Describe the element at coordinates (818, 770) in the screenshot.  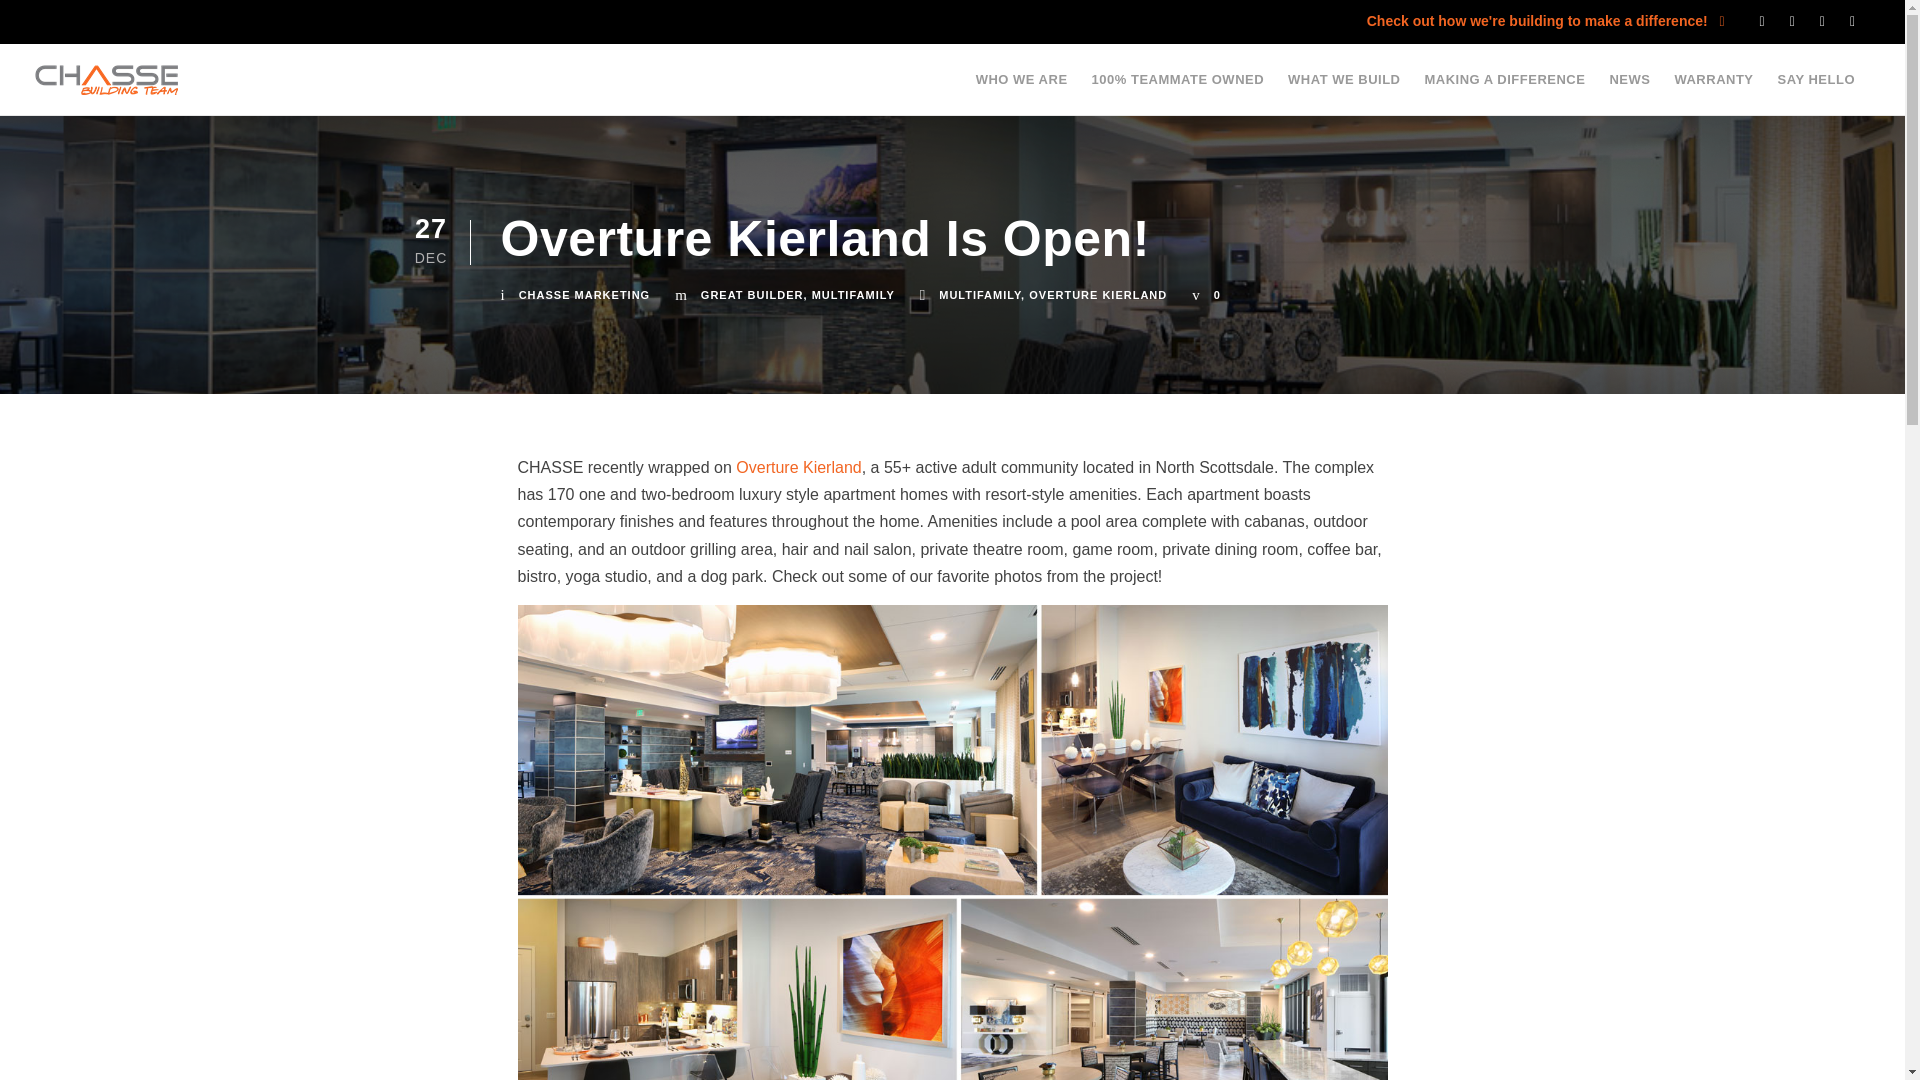
I see `11.30.22-empowHER-Session-1.6` at that location.